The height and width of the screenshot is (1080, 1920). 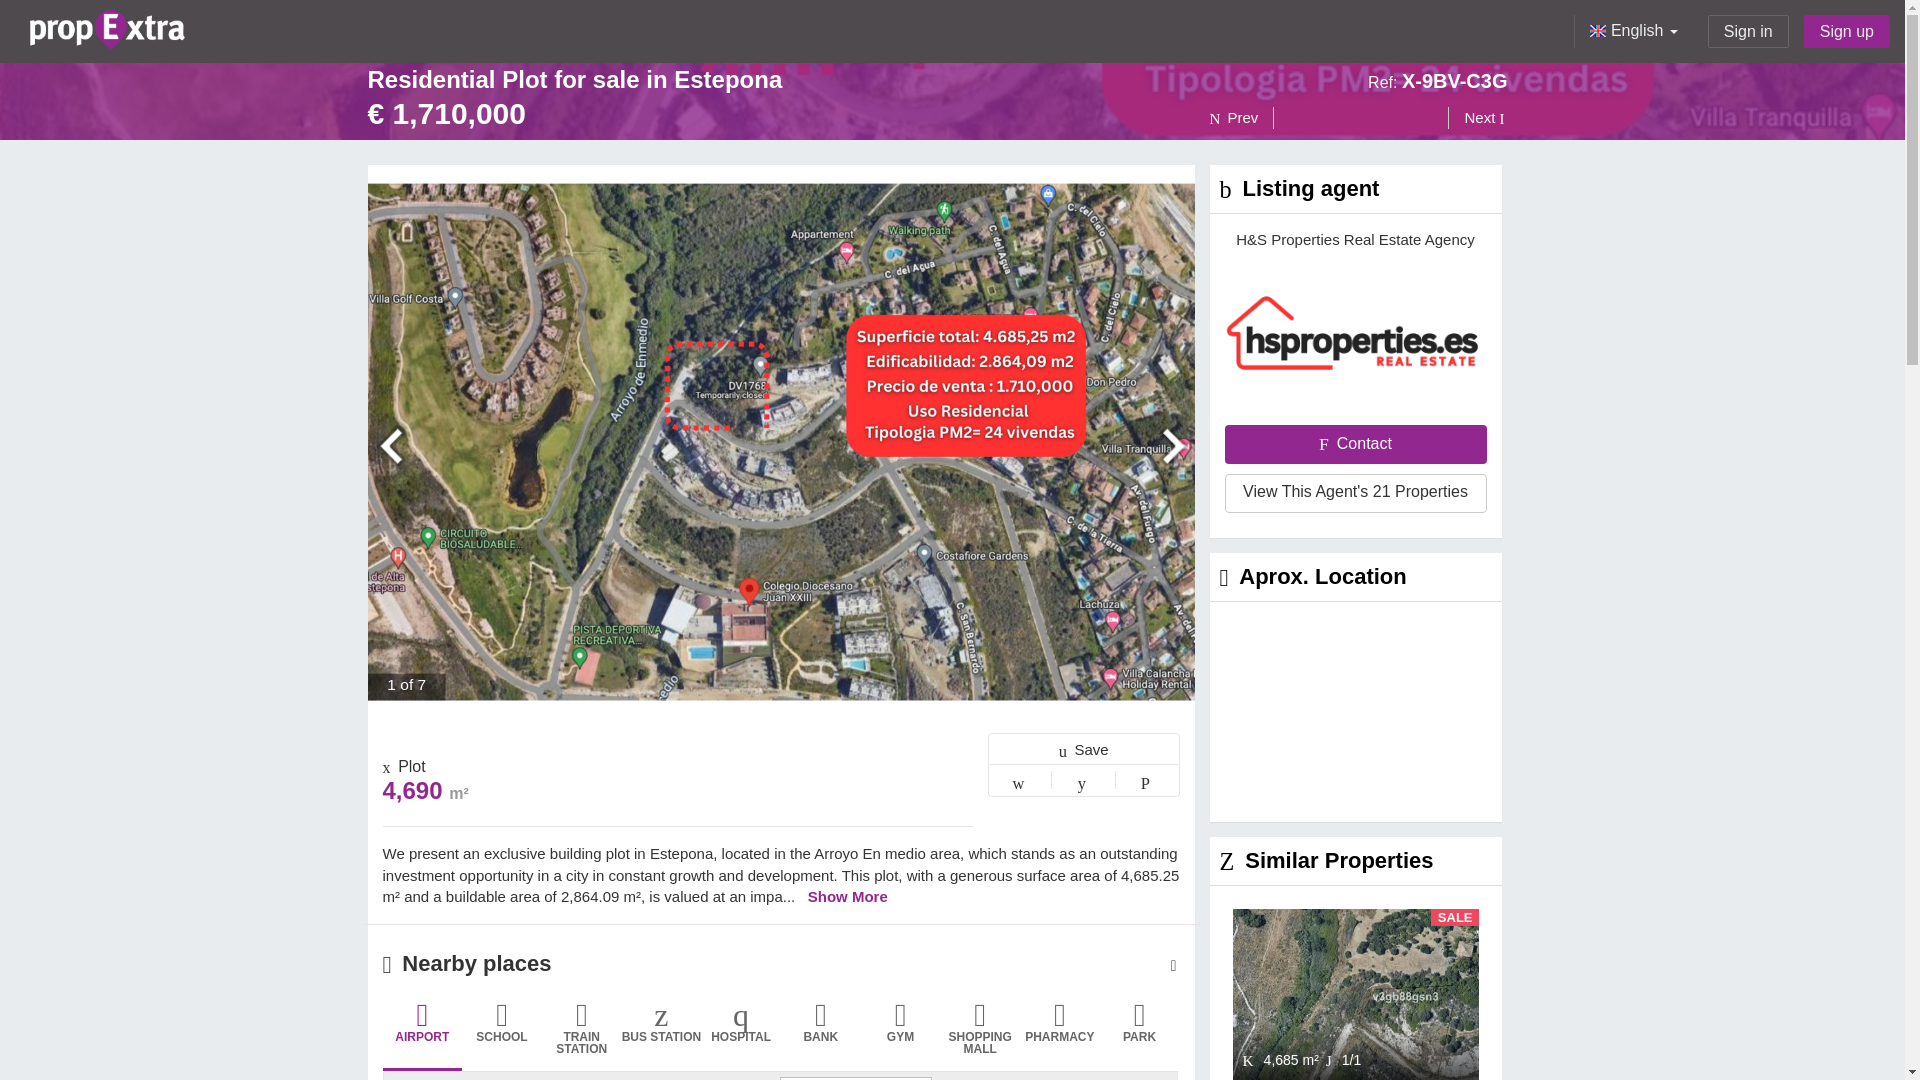 I want to click on Save, so click(x=1084, y=748).